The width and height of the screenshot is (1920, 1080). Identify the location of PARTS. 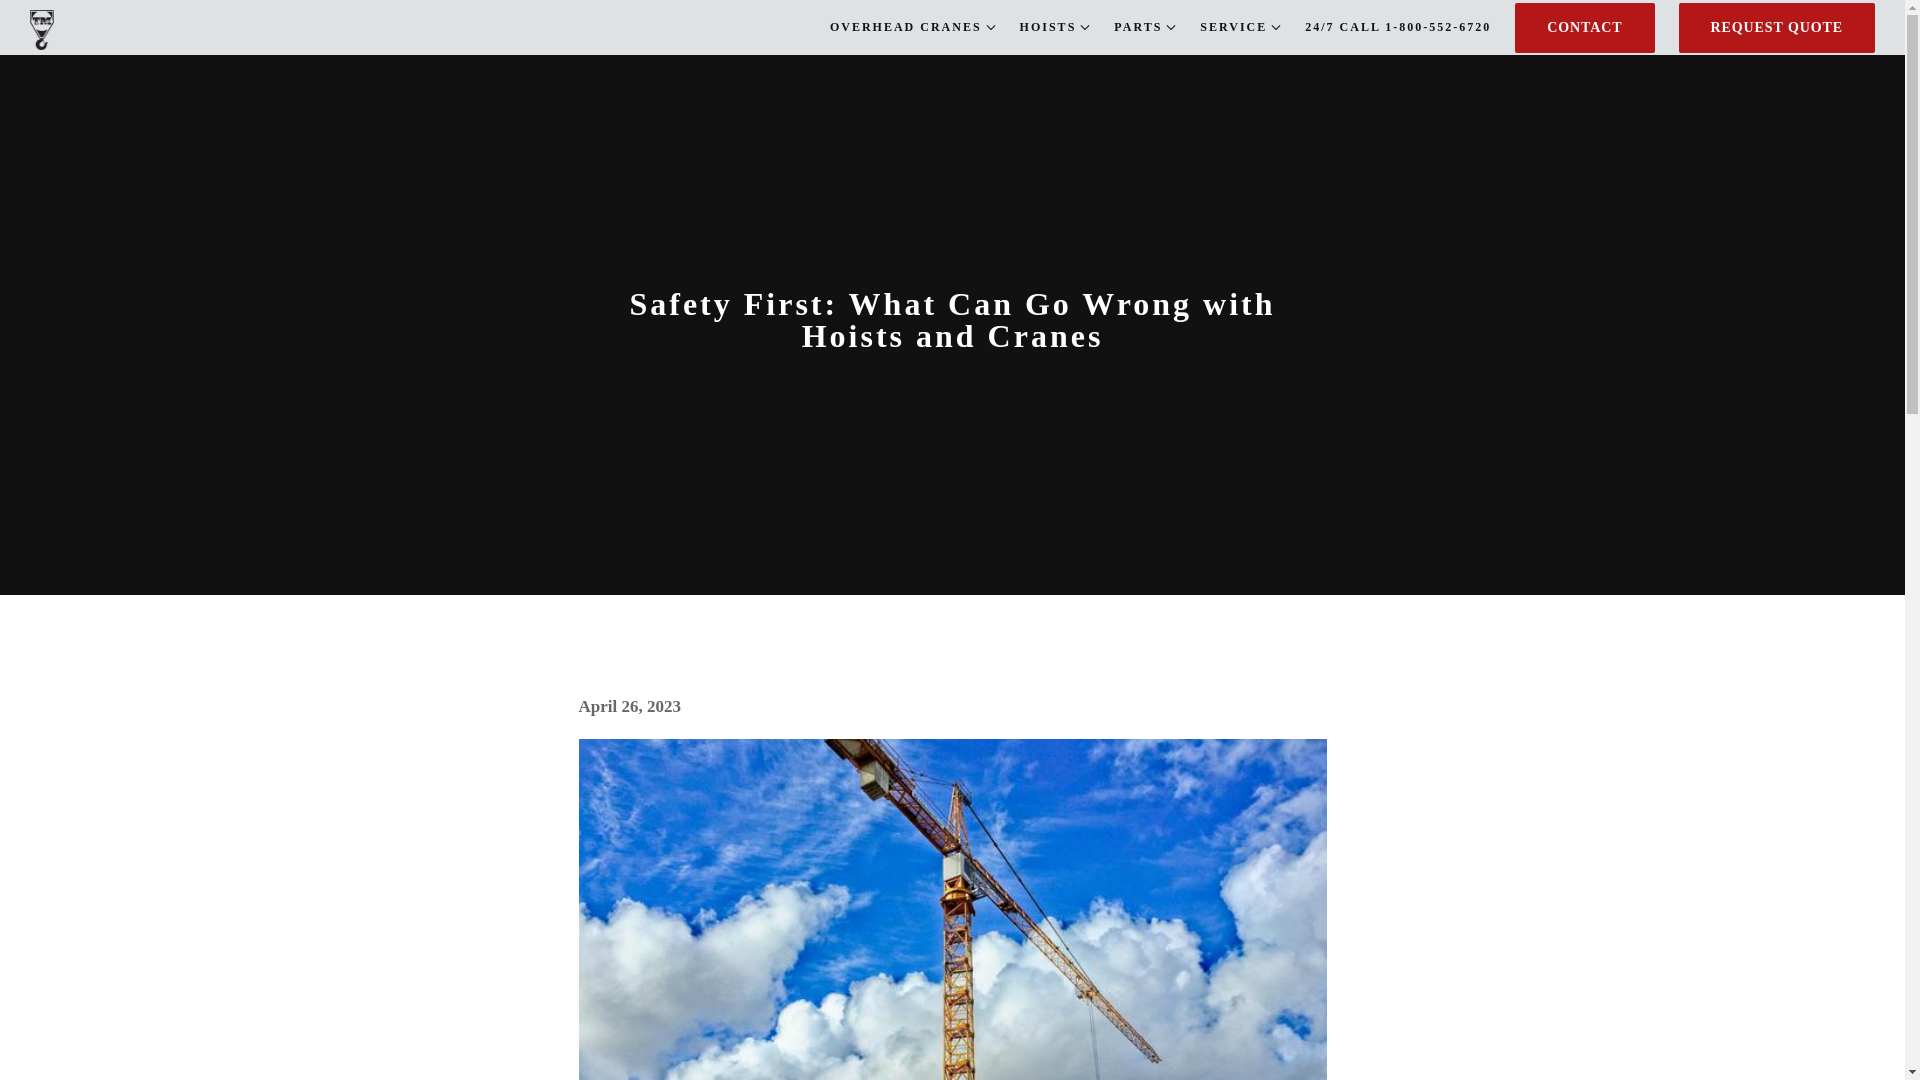
(1137, 26).